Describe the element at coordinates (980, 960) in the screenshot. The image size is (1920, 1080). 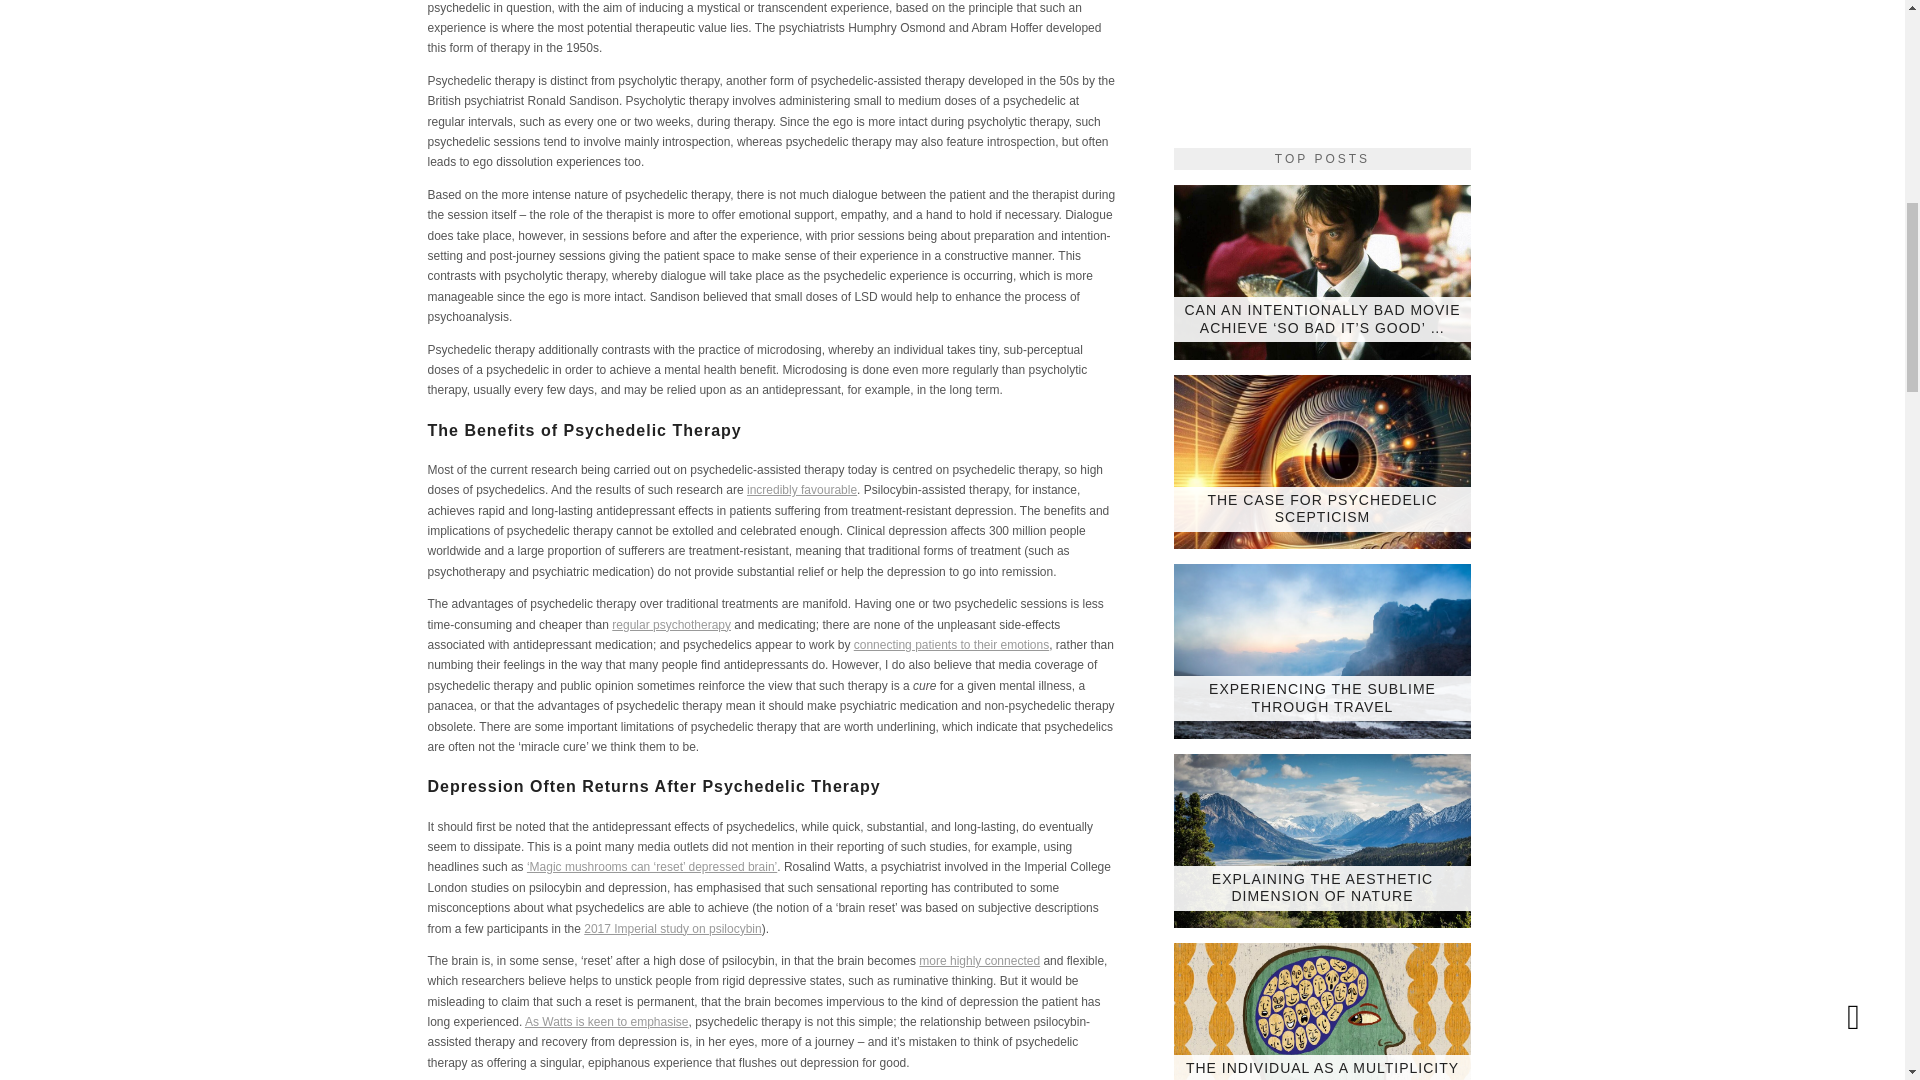
I see `more highly connected` at that location.